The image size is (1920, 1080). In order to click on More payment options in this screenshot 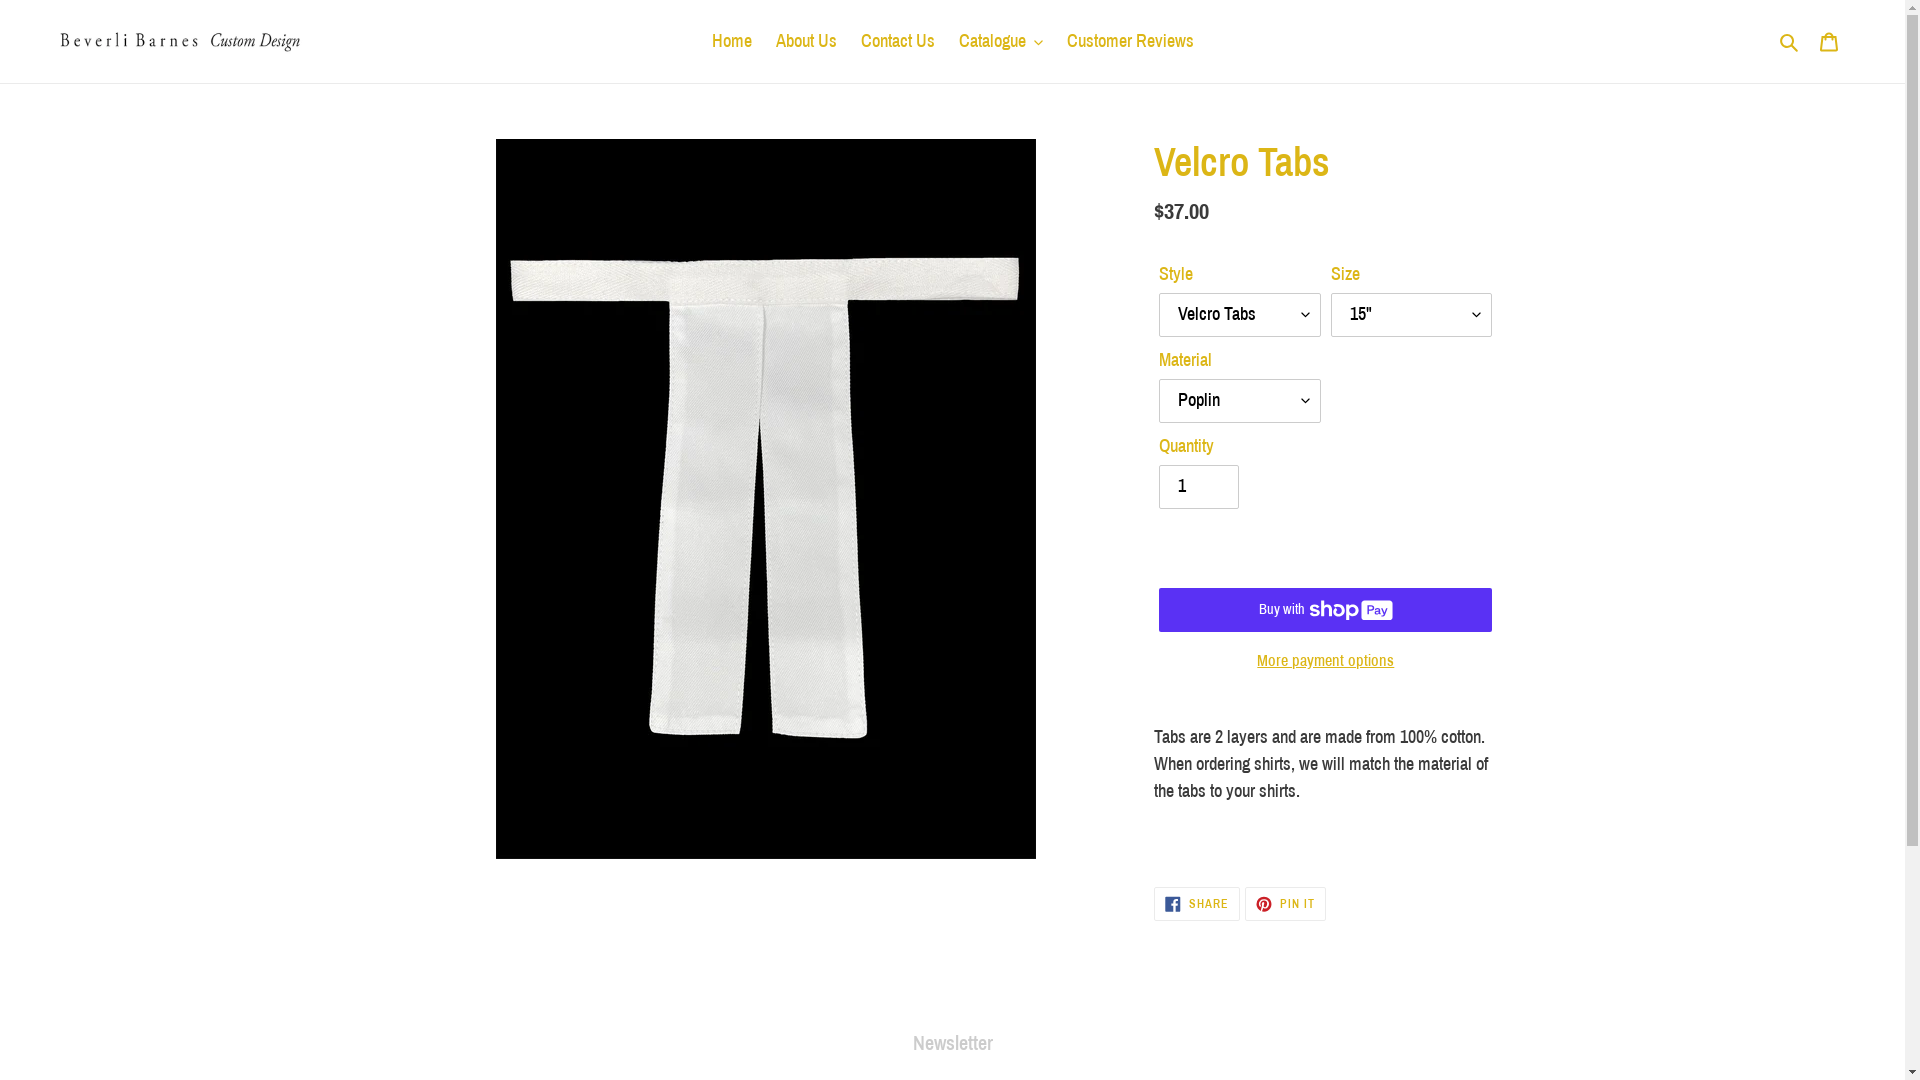, I will do `click(1326, 661)`.